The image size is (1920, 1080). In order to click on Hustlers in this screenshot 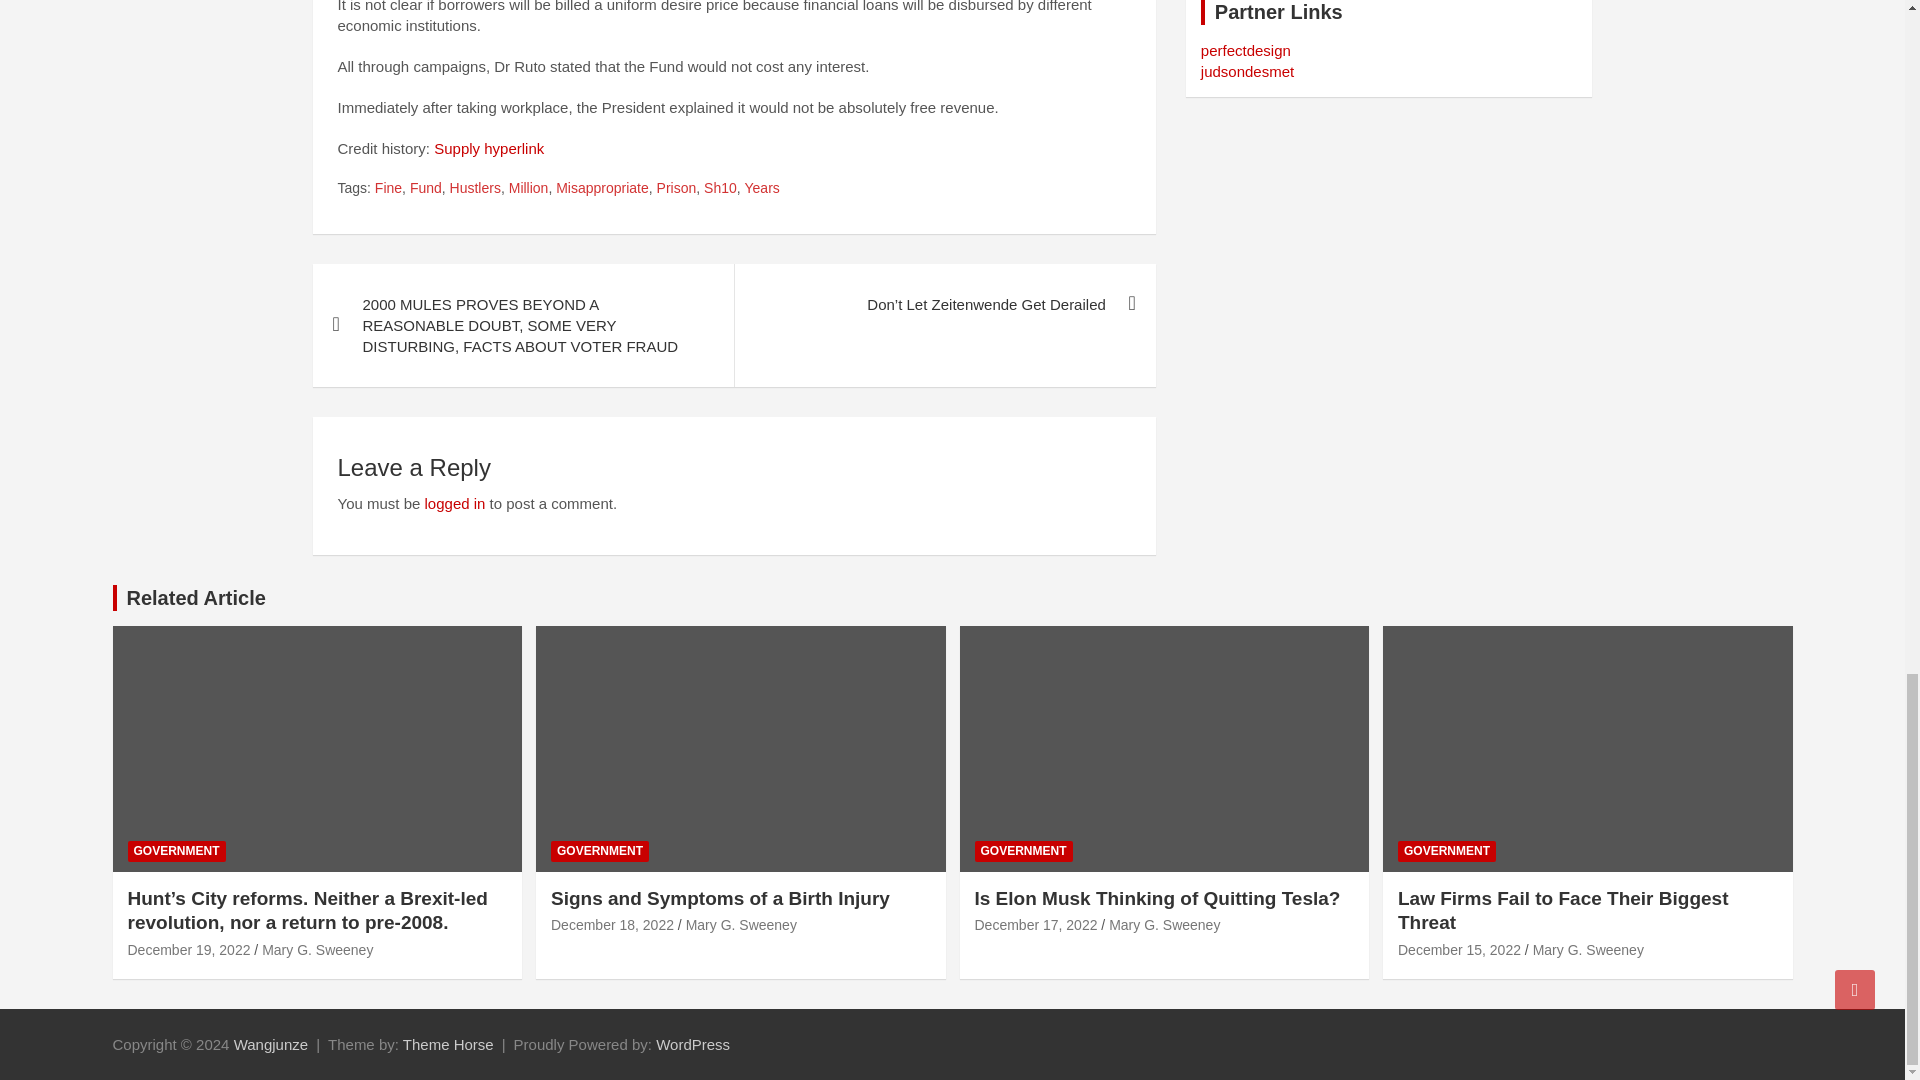, I will do `click(475, 188)`.